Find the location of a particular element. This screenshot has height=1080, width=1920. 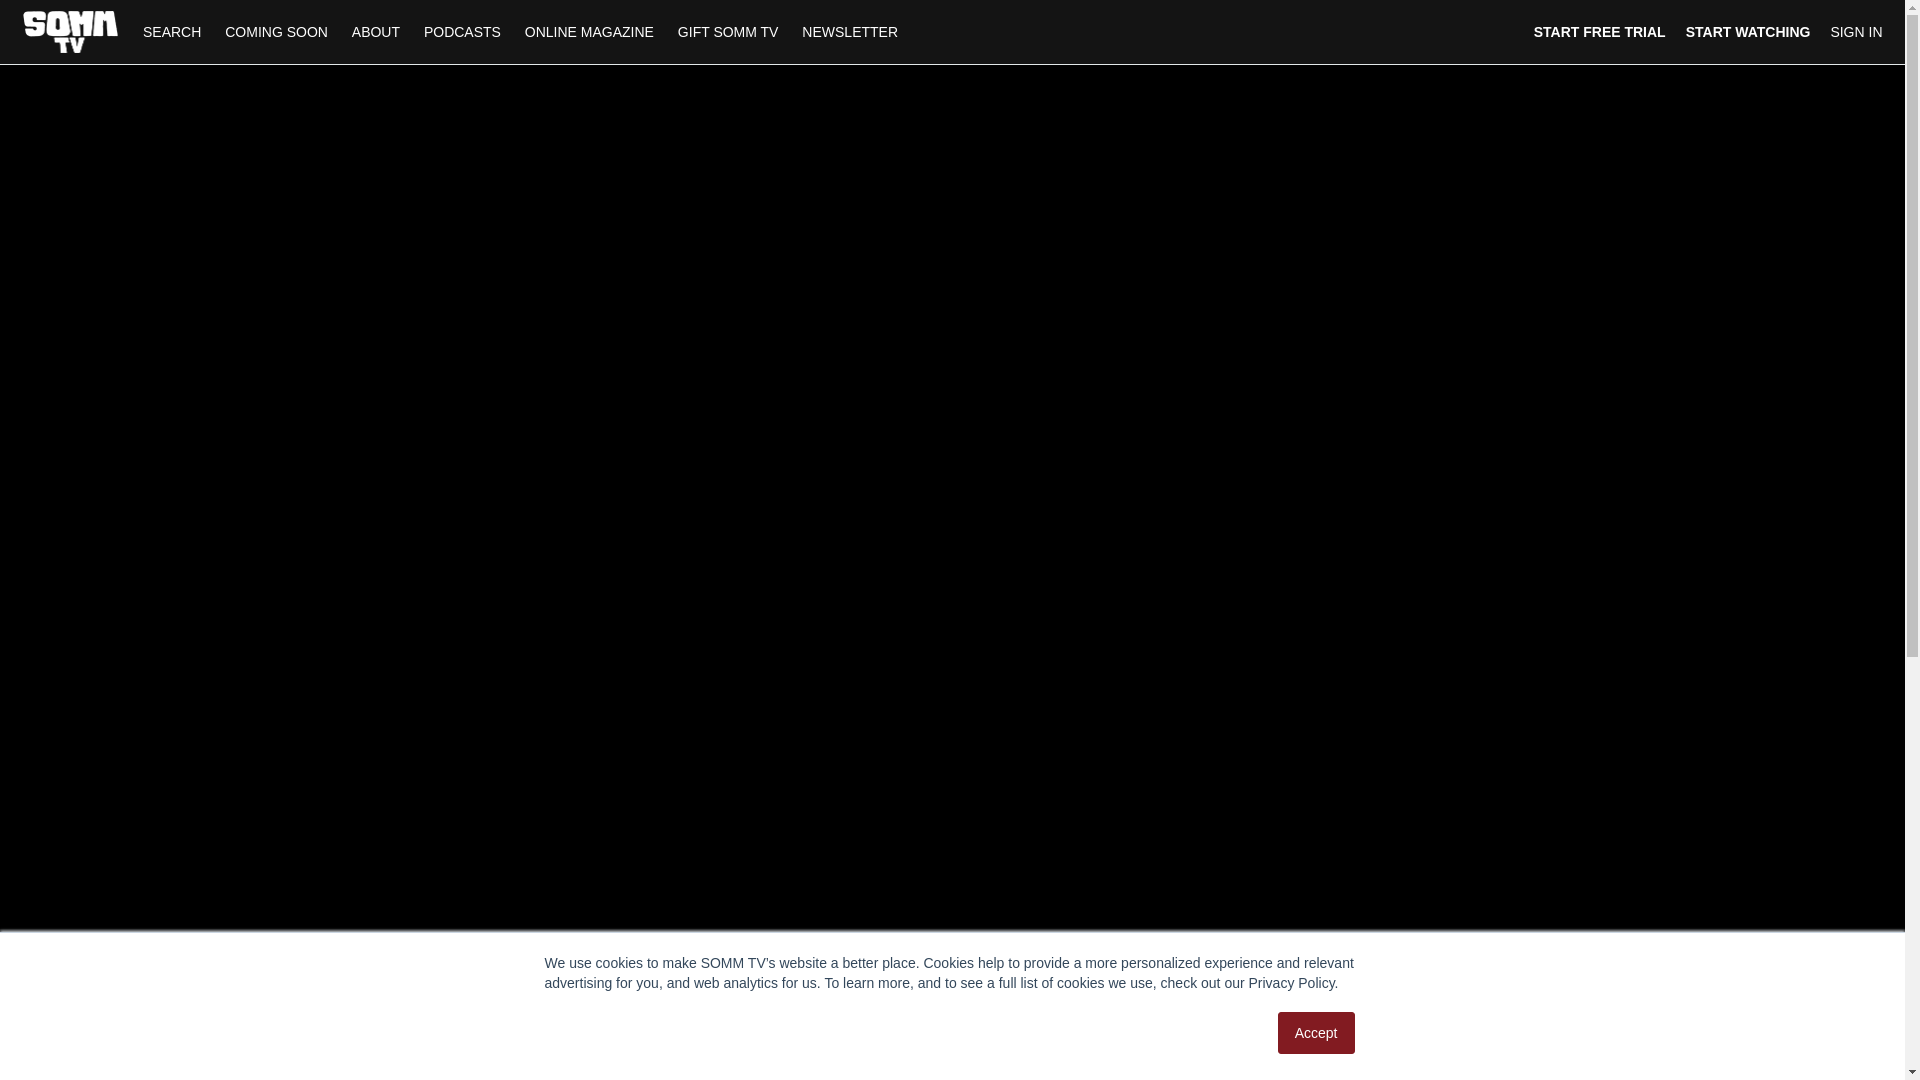

SEARCH is located at coordinates (174, 31).